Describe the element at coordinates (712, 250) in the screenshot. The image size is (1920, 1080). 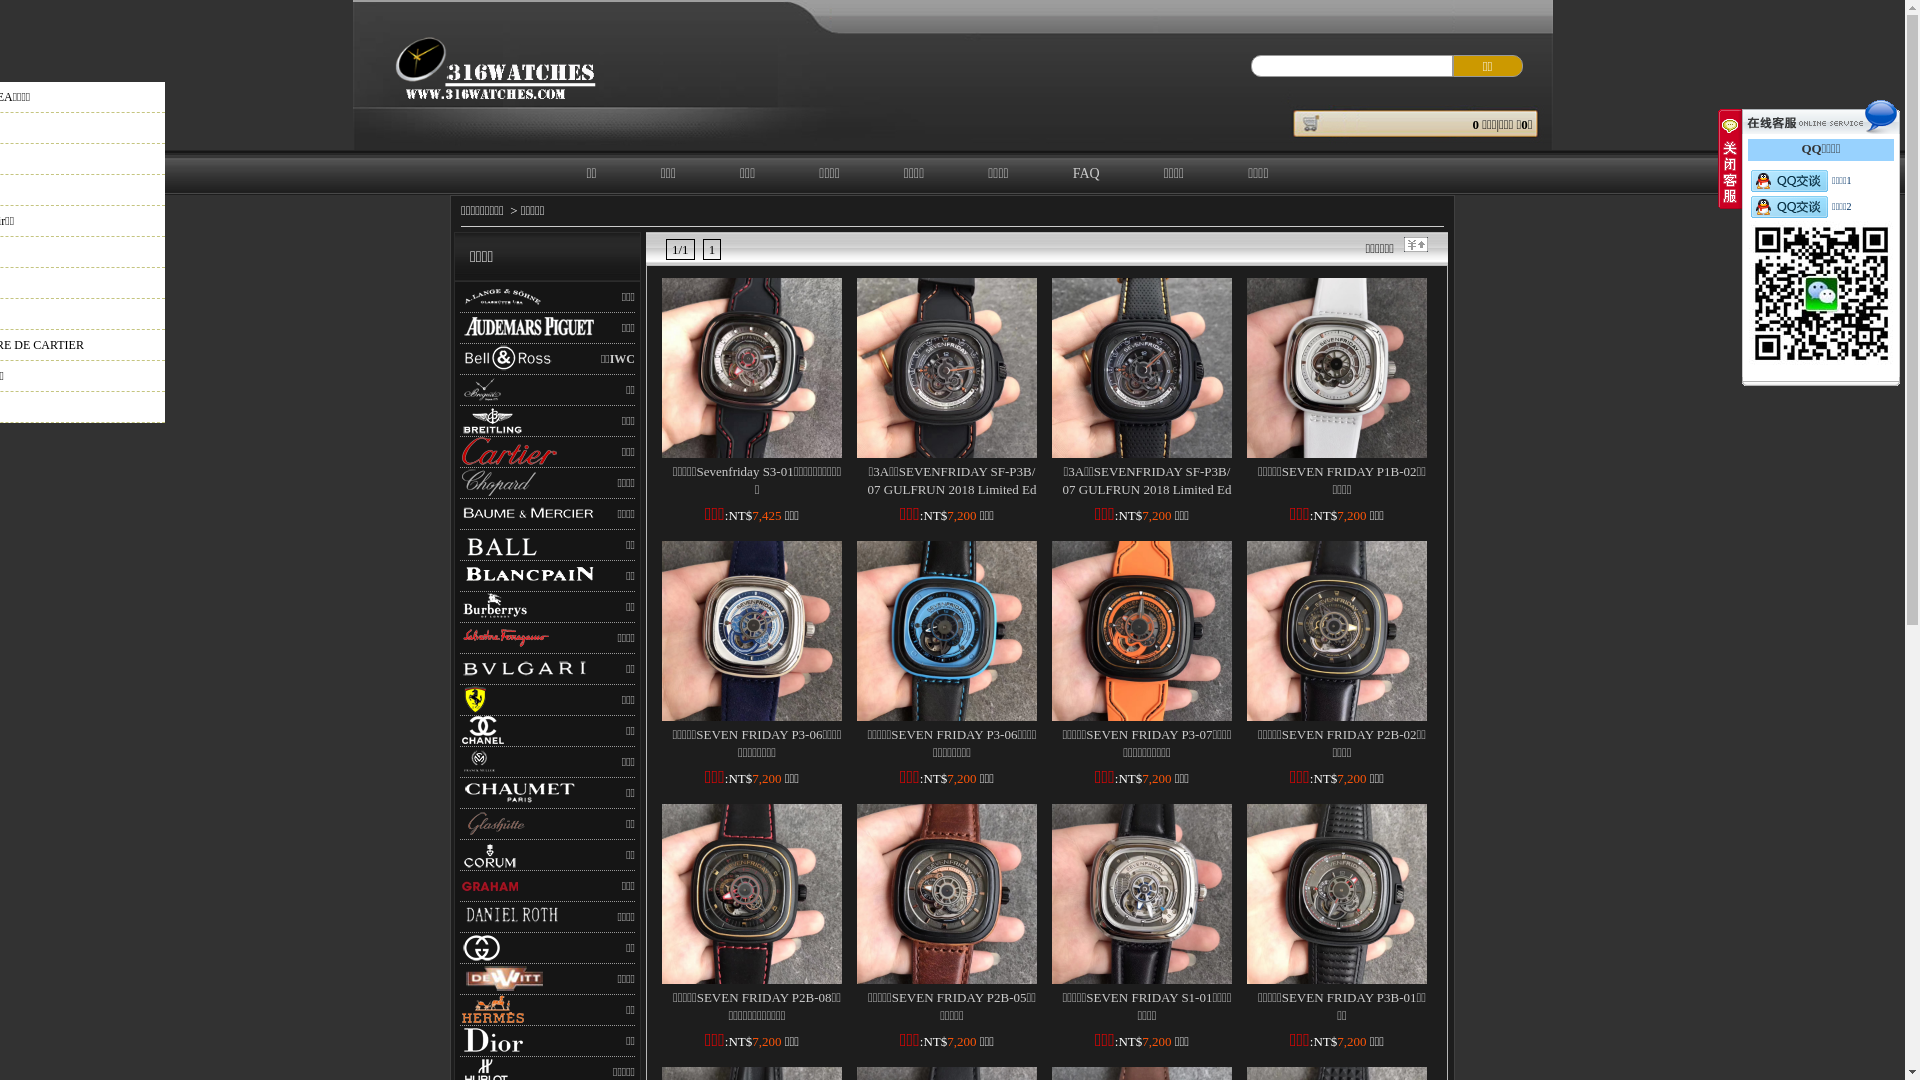
I see `1` at that location.